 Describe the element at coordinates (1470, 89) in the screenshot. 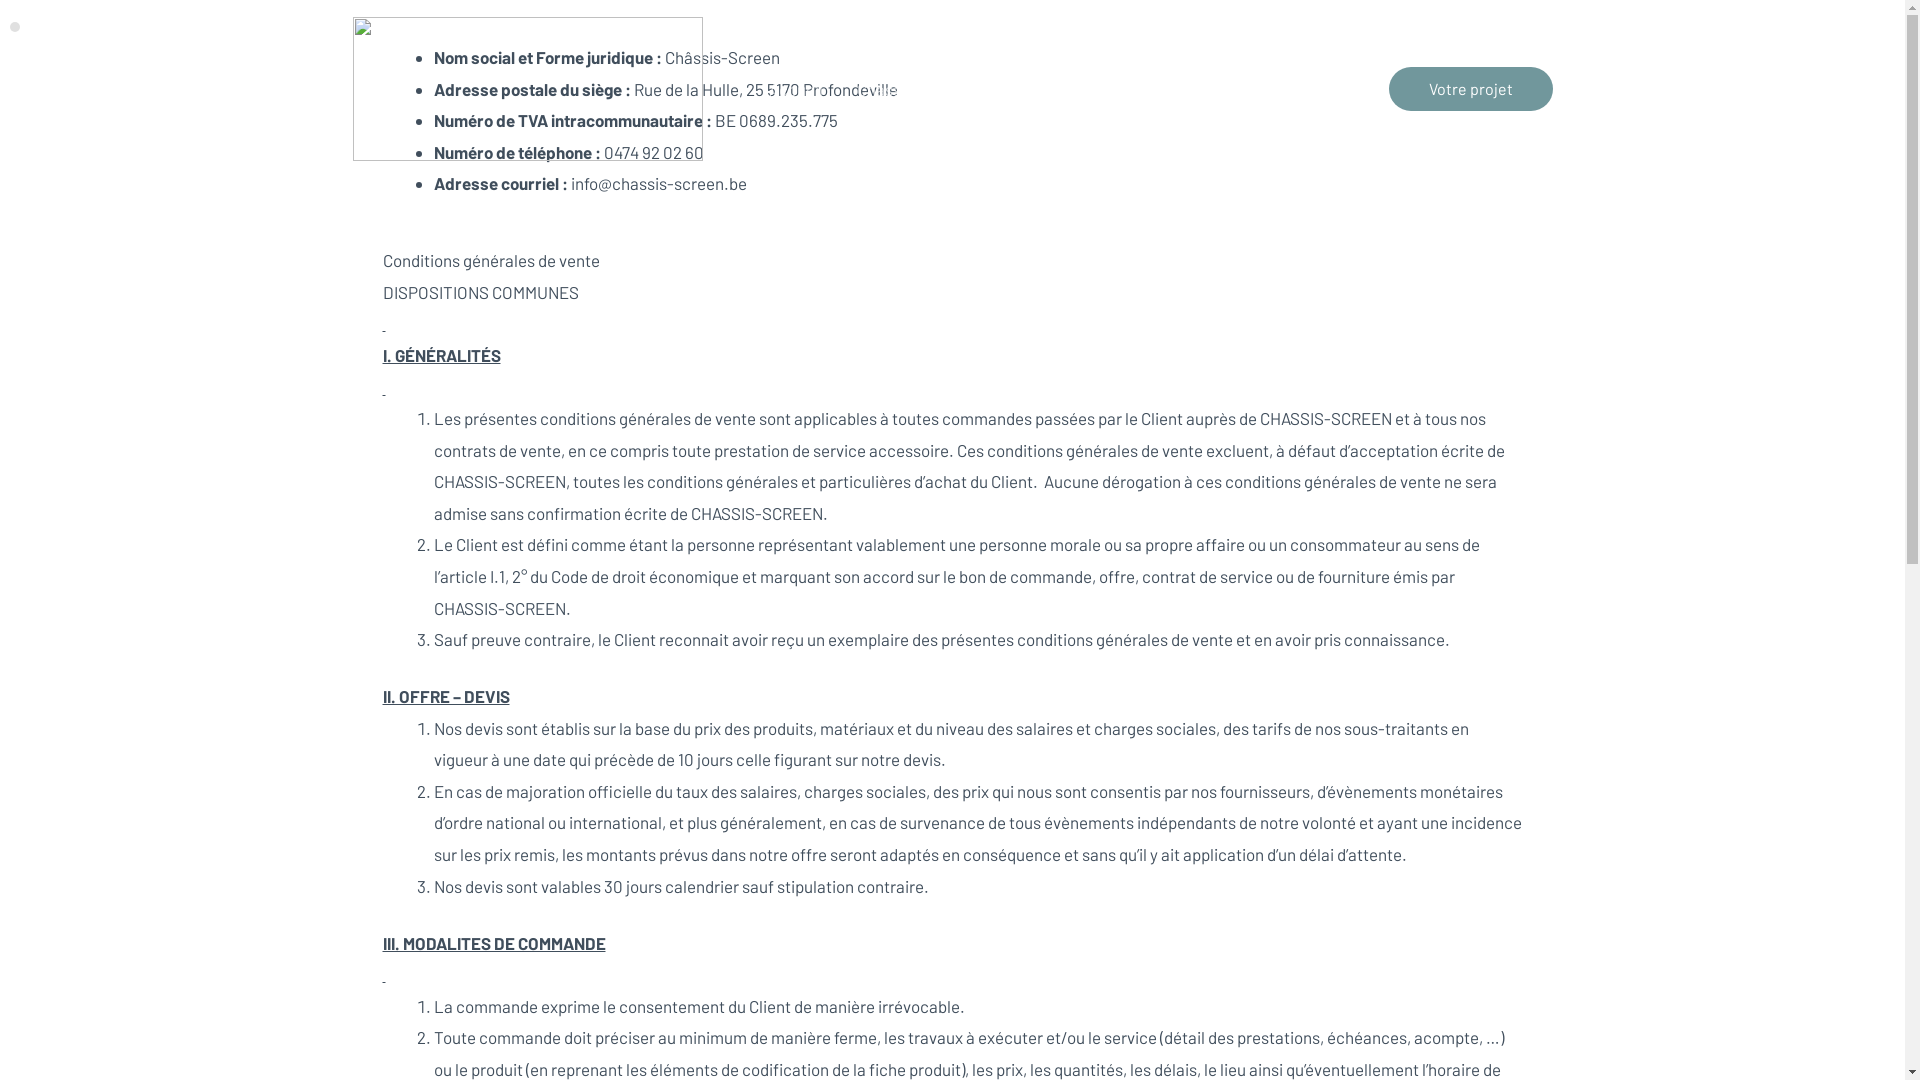

I see `Votre projet` at that location.